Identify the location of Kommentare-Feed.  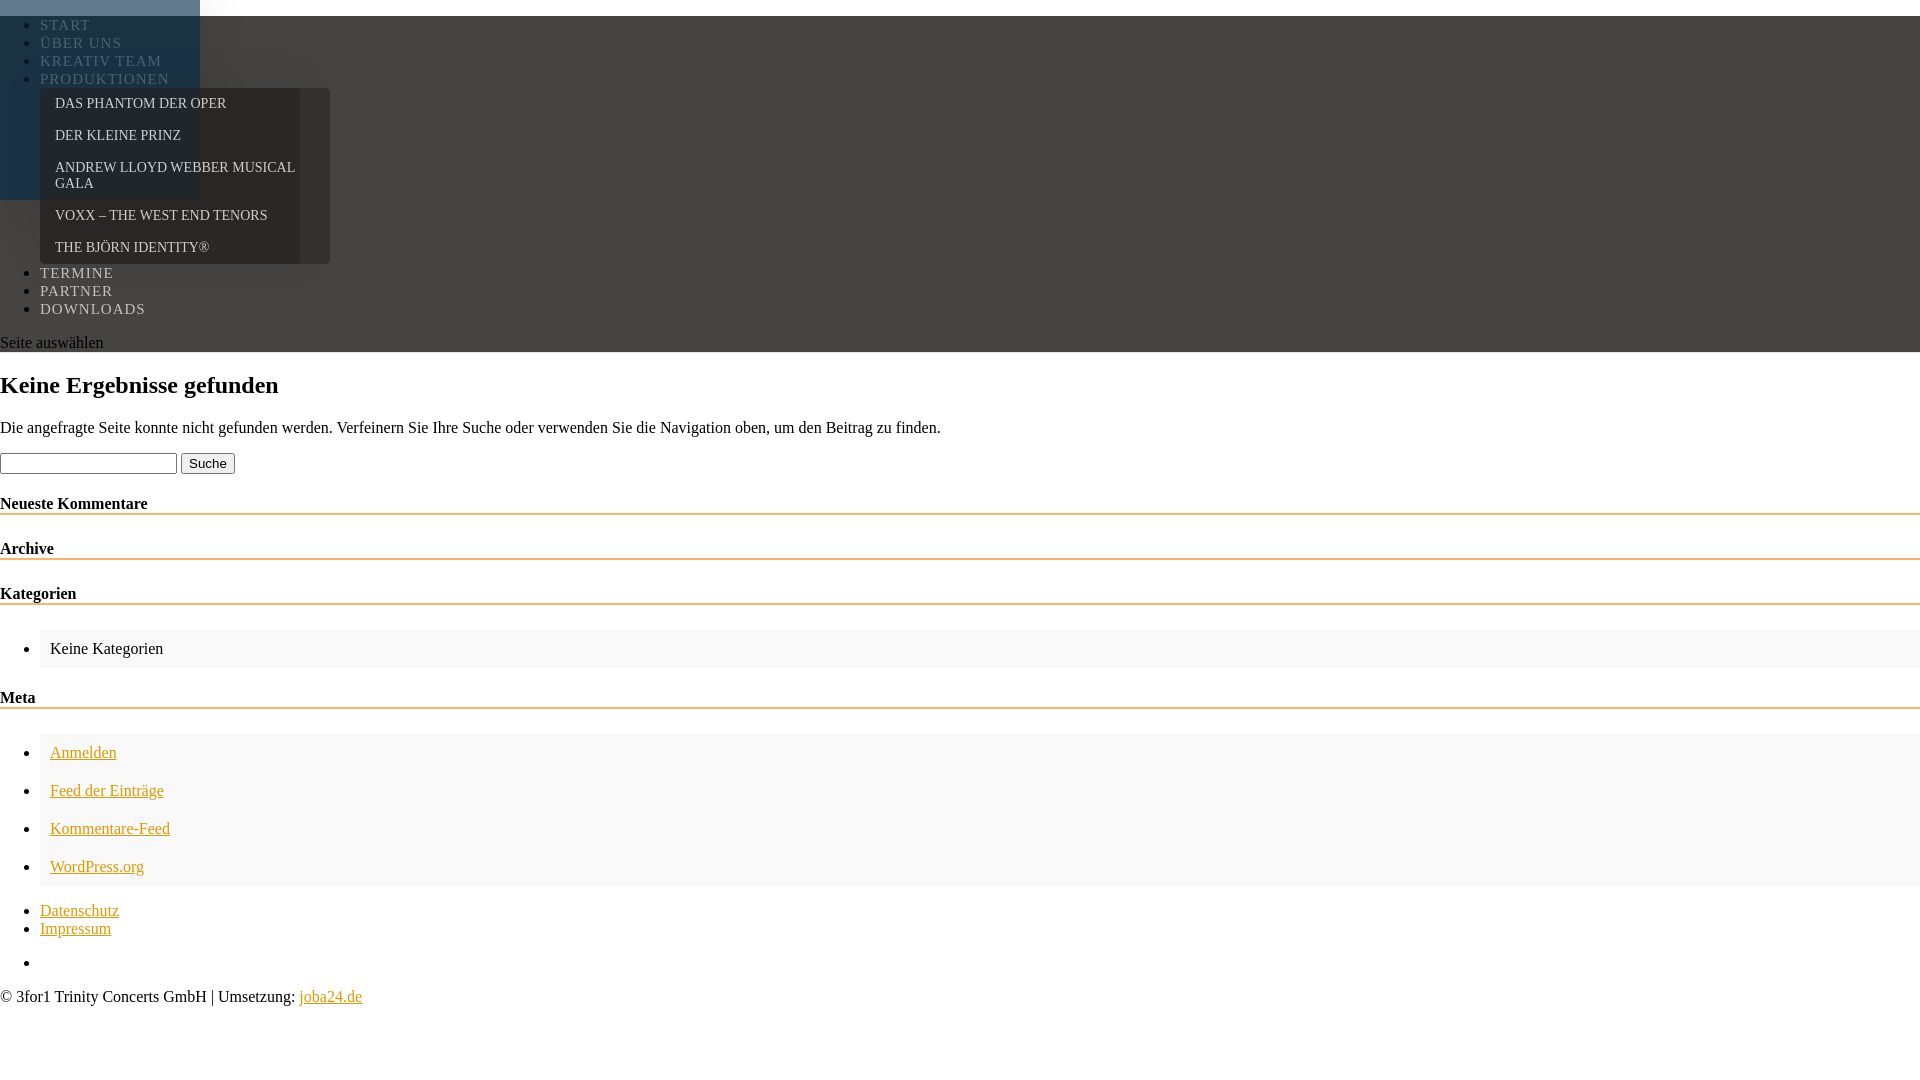
(110, 828).